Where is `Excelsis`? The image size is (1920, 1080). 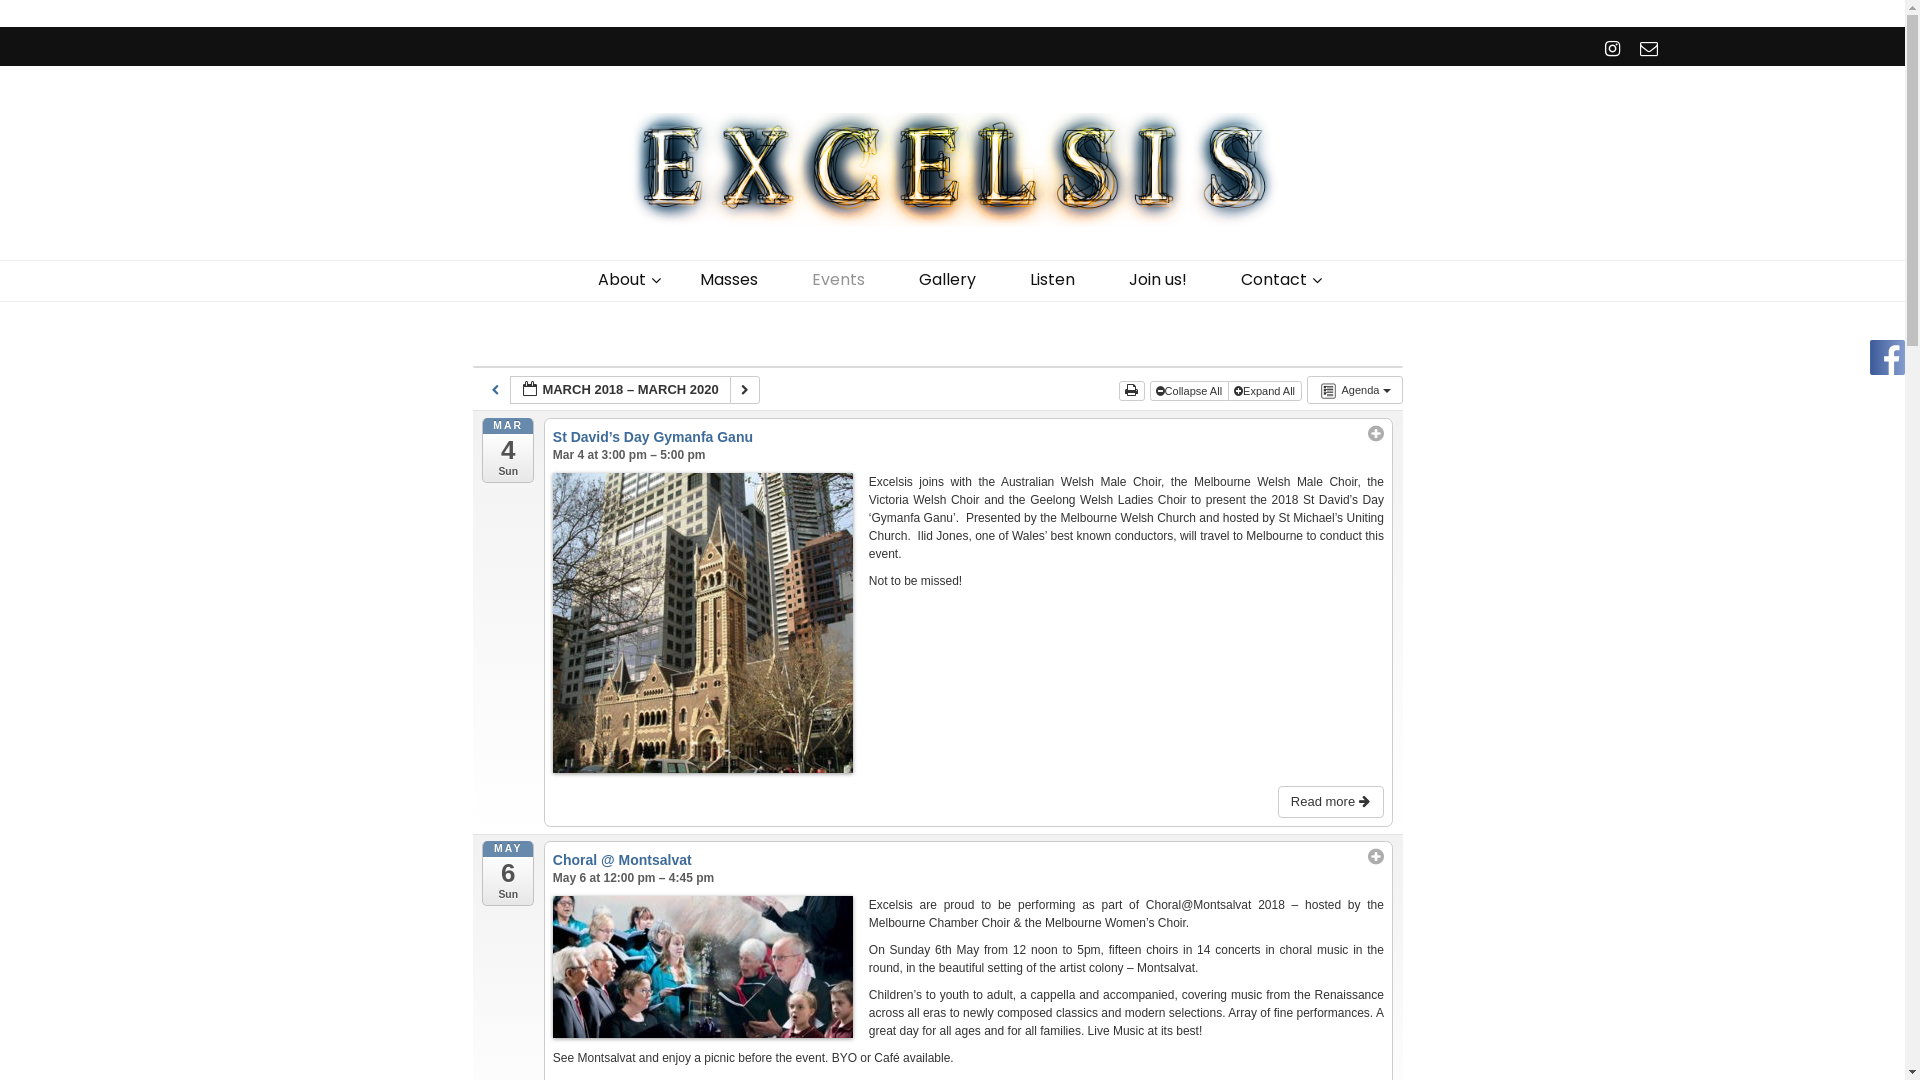 Excelsis is located at coordinates (356, 258).